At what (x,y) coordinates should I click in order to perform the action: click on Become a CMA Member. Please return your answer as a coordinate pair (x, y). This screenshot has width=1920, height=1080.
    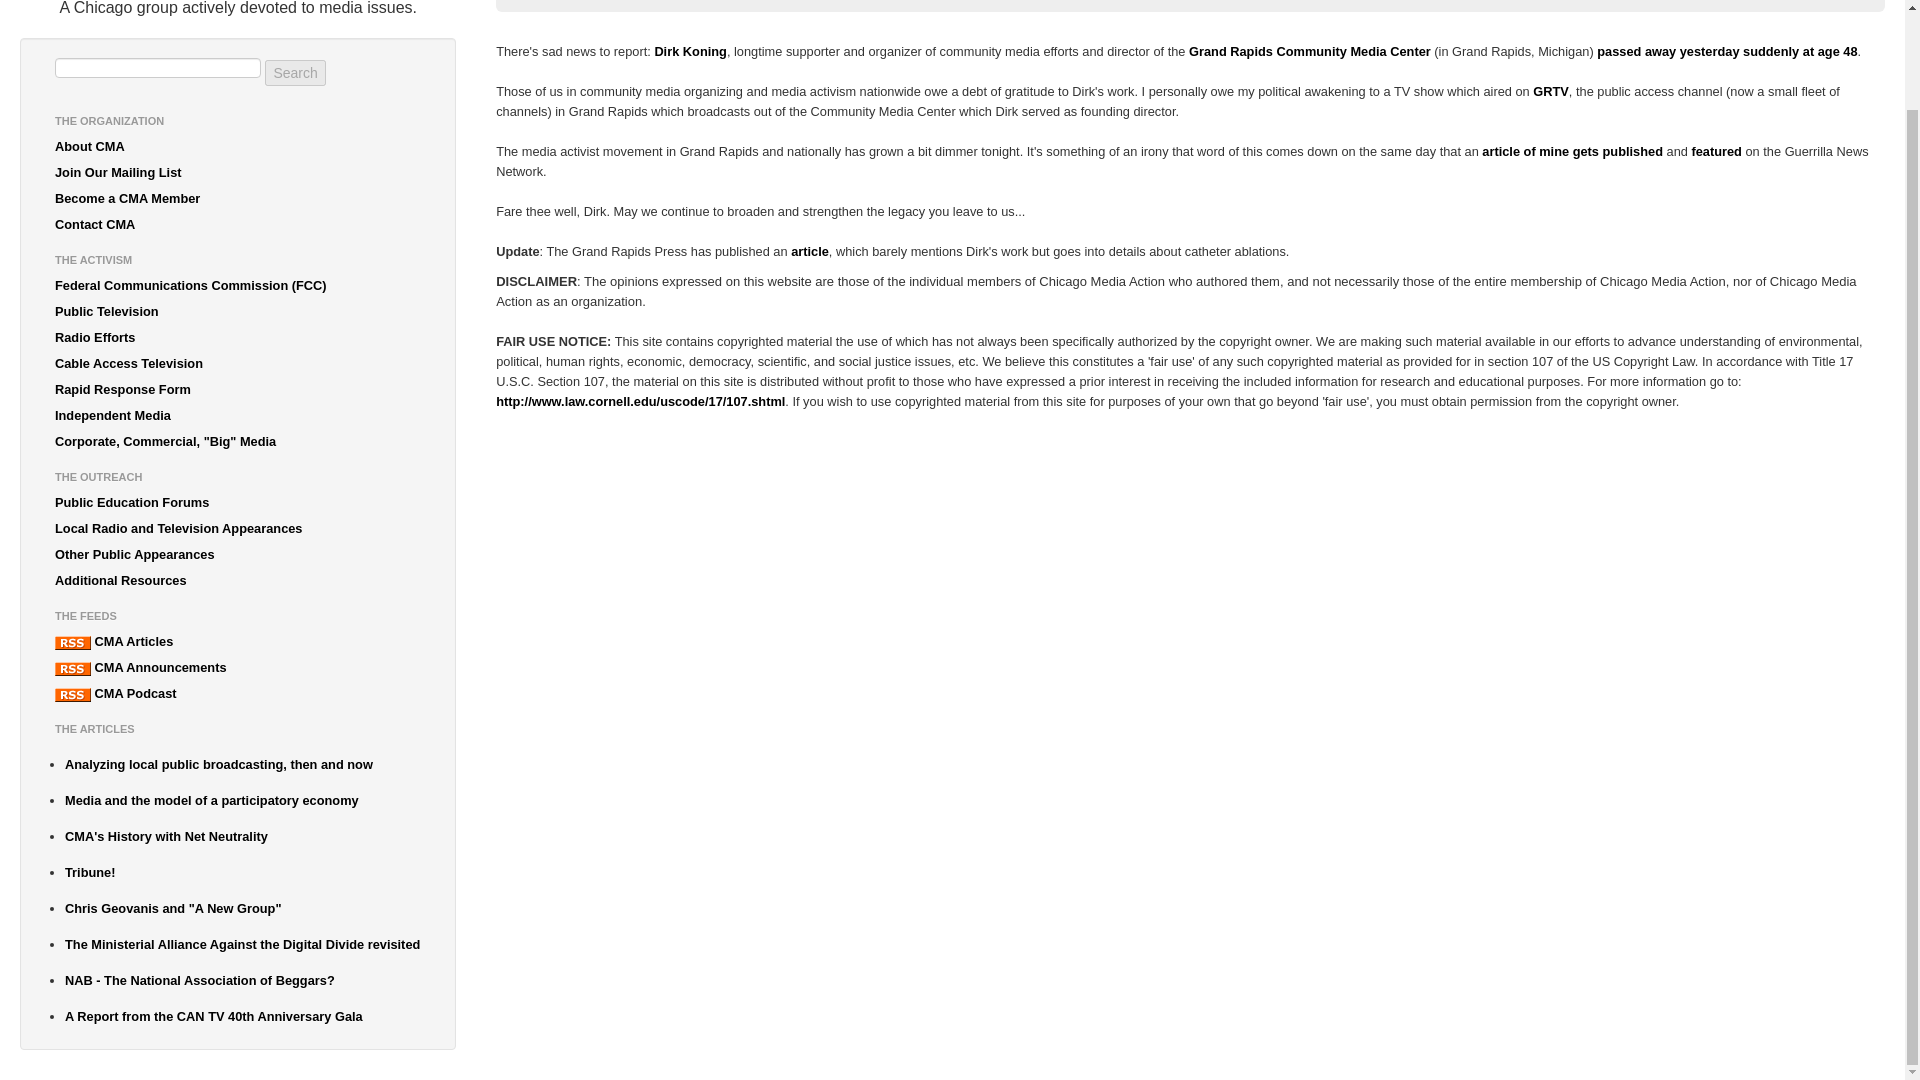
    Looking at the image, I should click on (238, 198).